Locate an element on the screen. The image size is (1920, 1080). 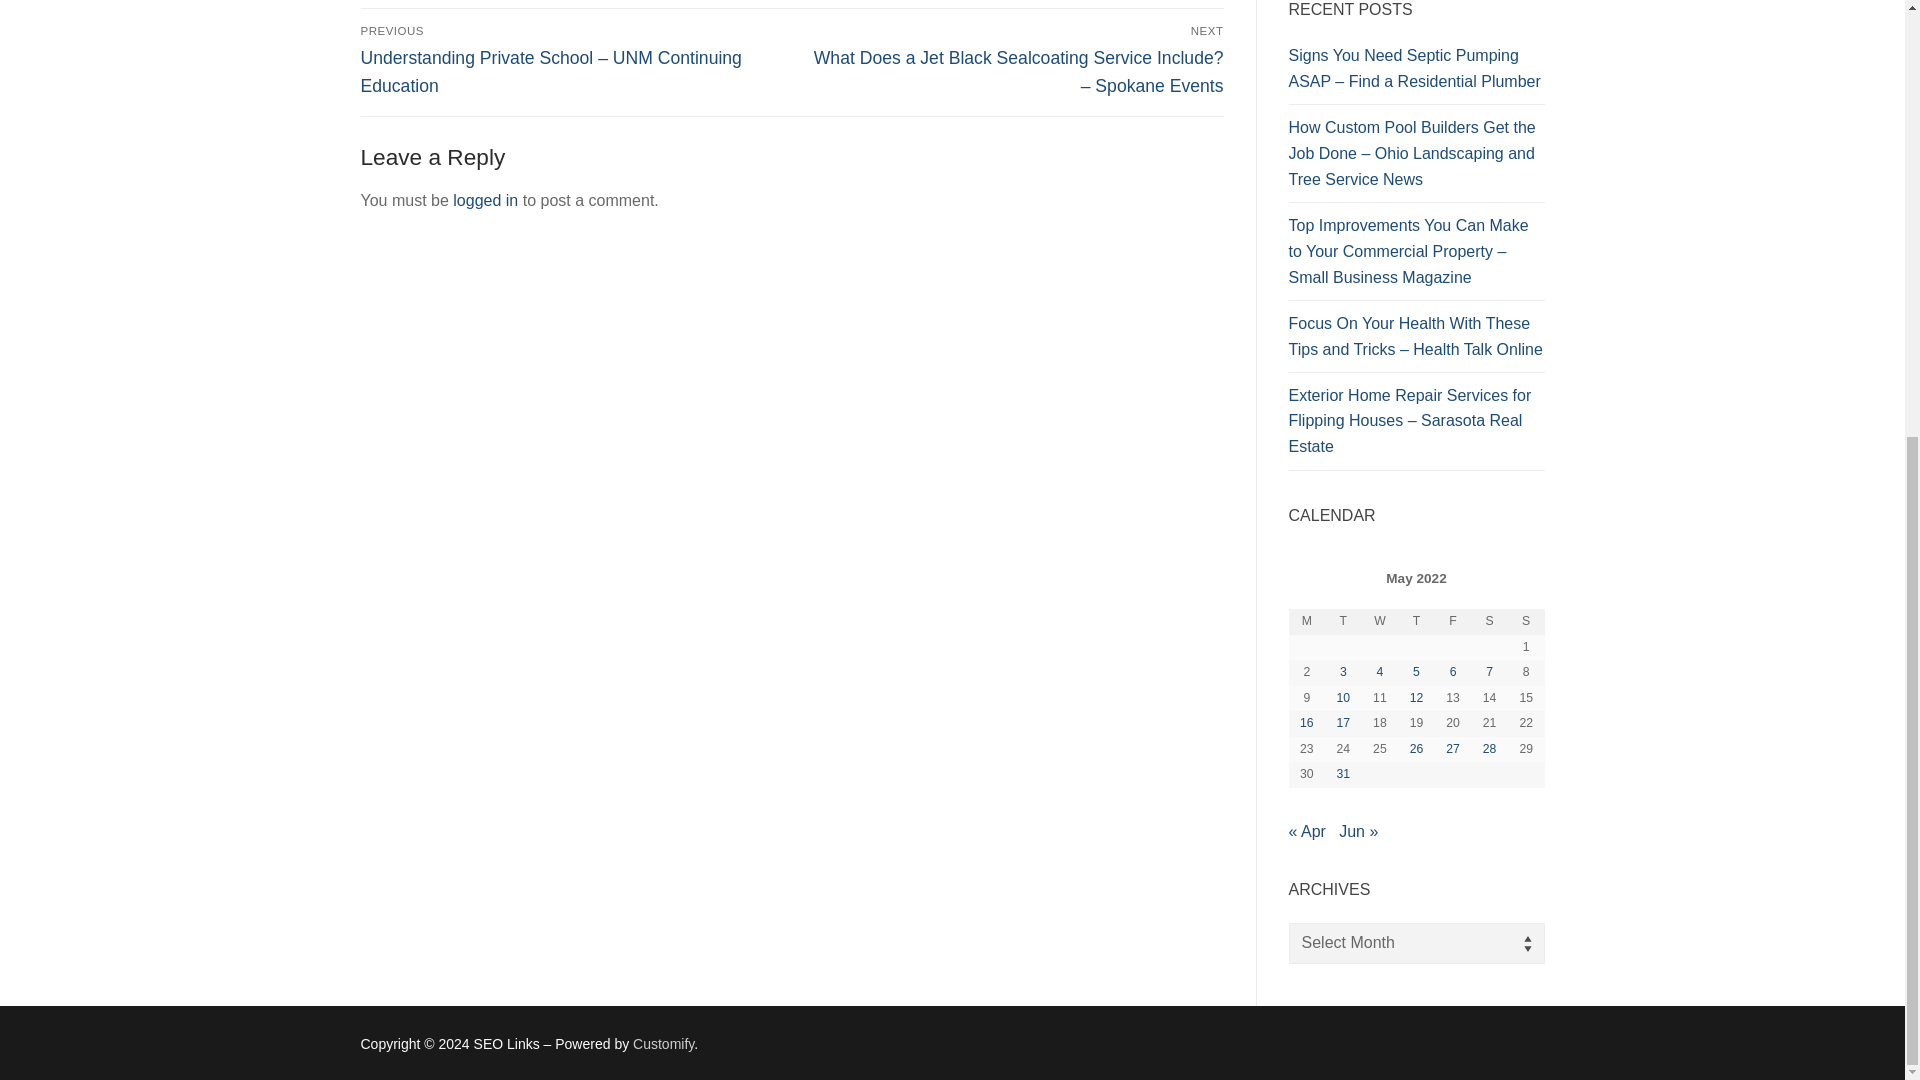
Saturday is located at coordinates (1488, 622).